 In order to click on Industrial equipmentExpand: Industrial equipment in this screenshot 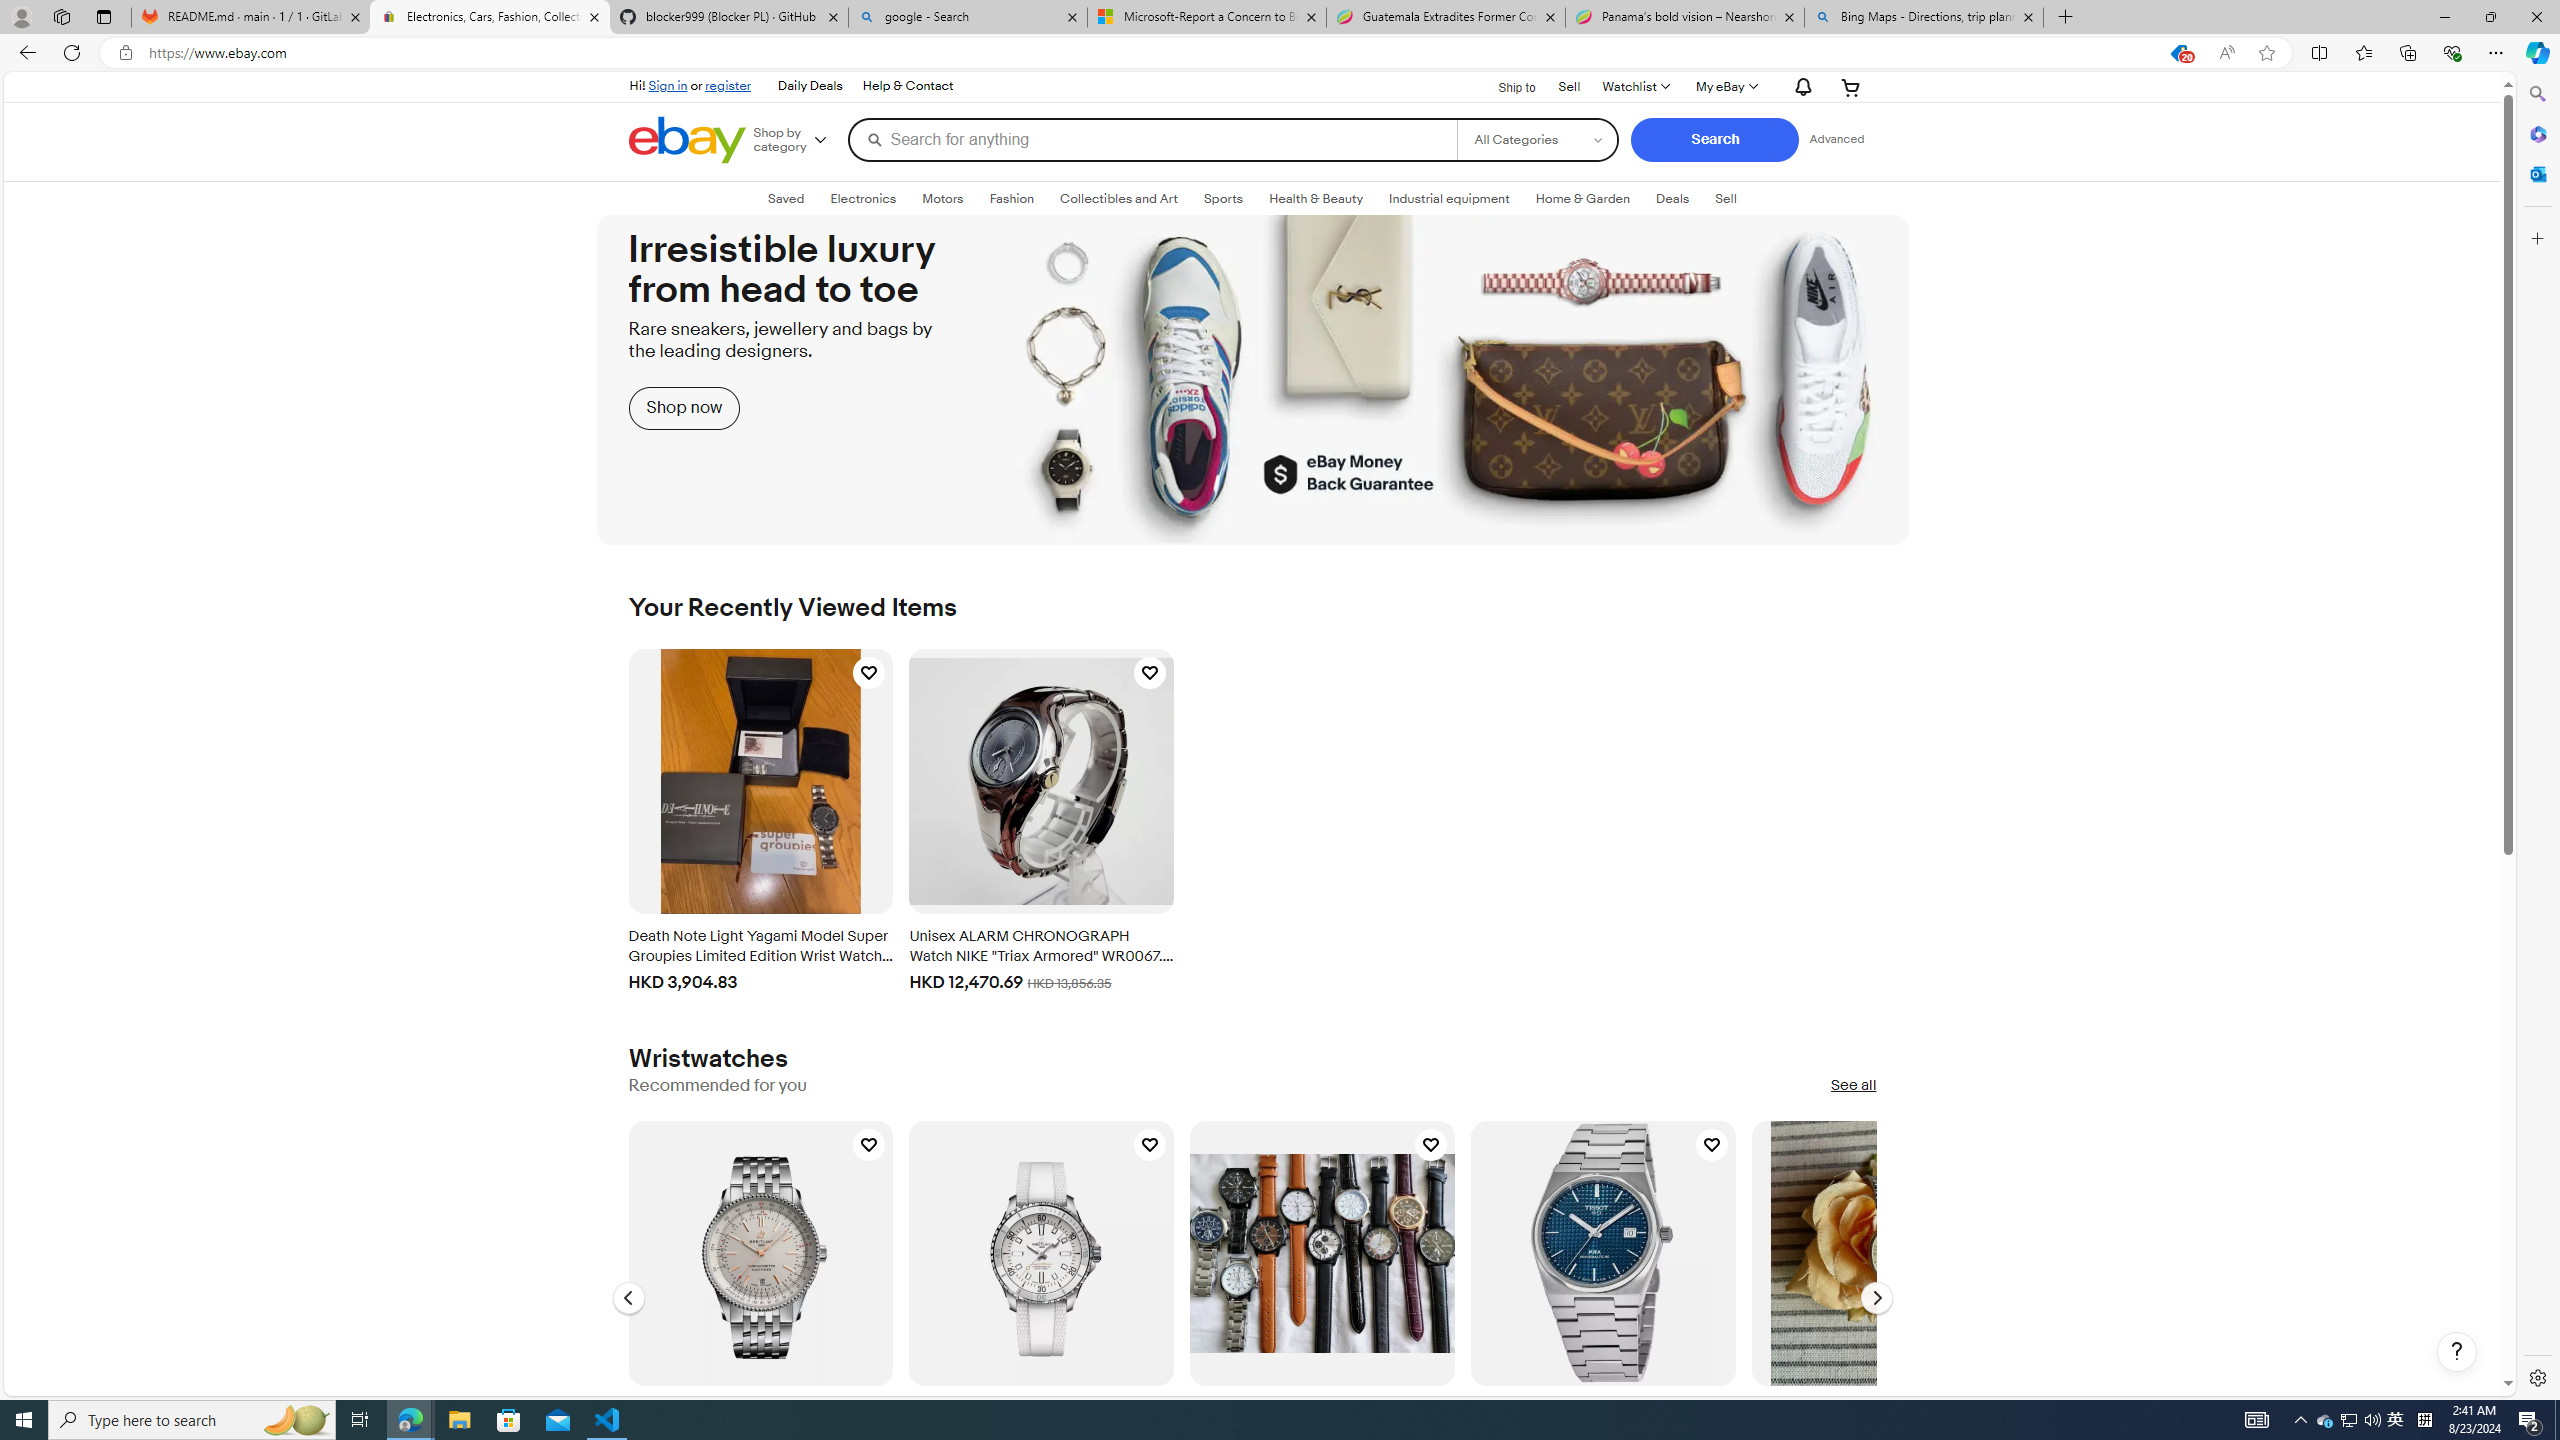, I will do `click(1450, 198)`.